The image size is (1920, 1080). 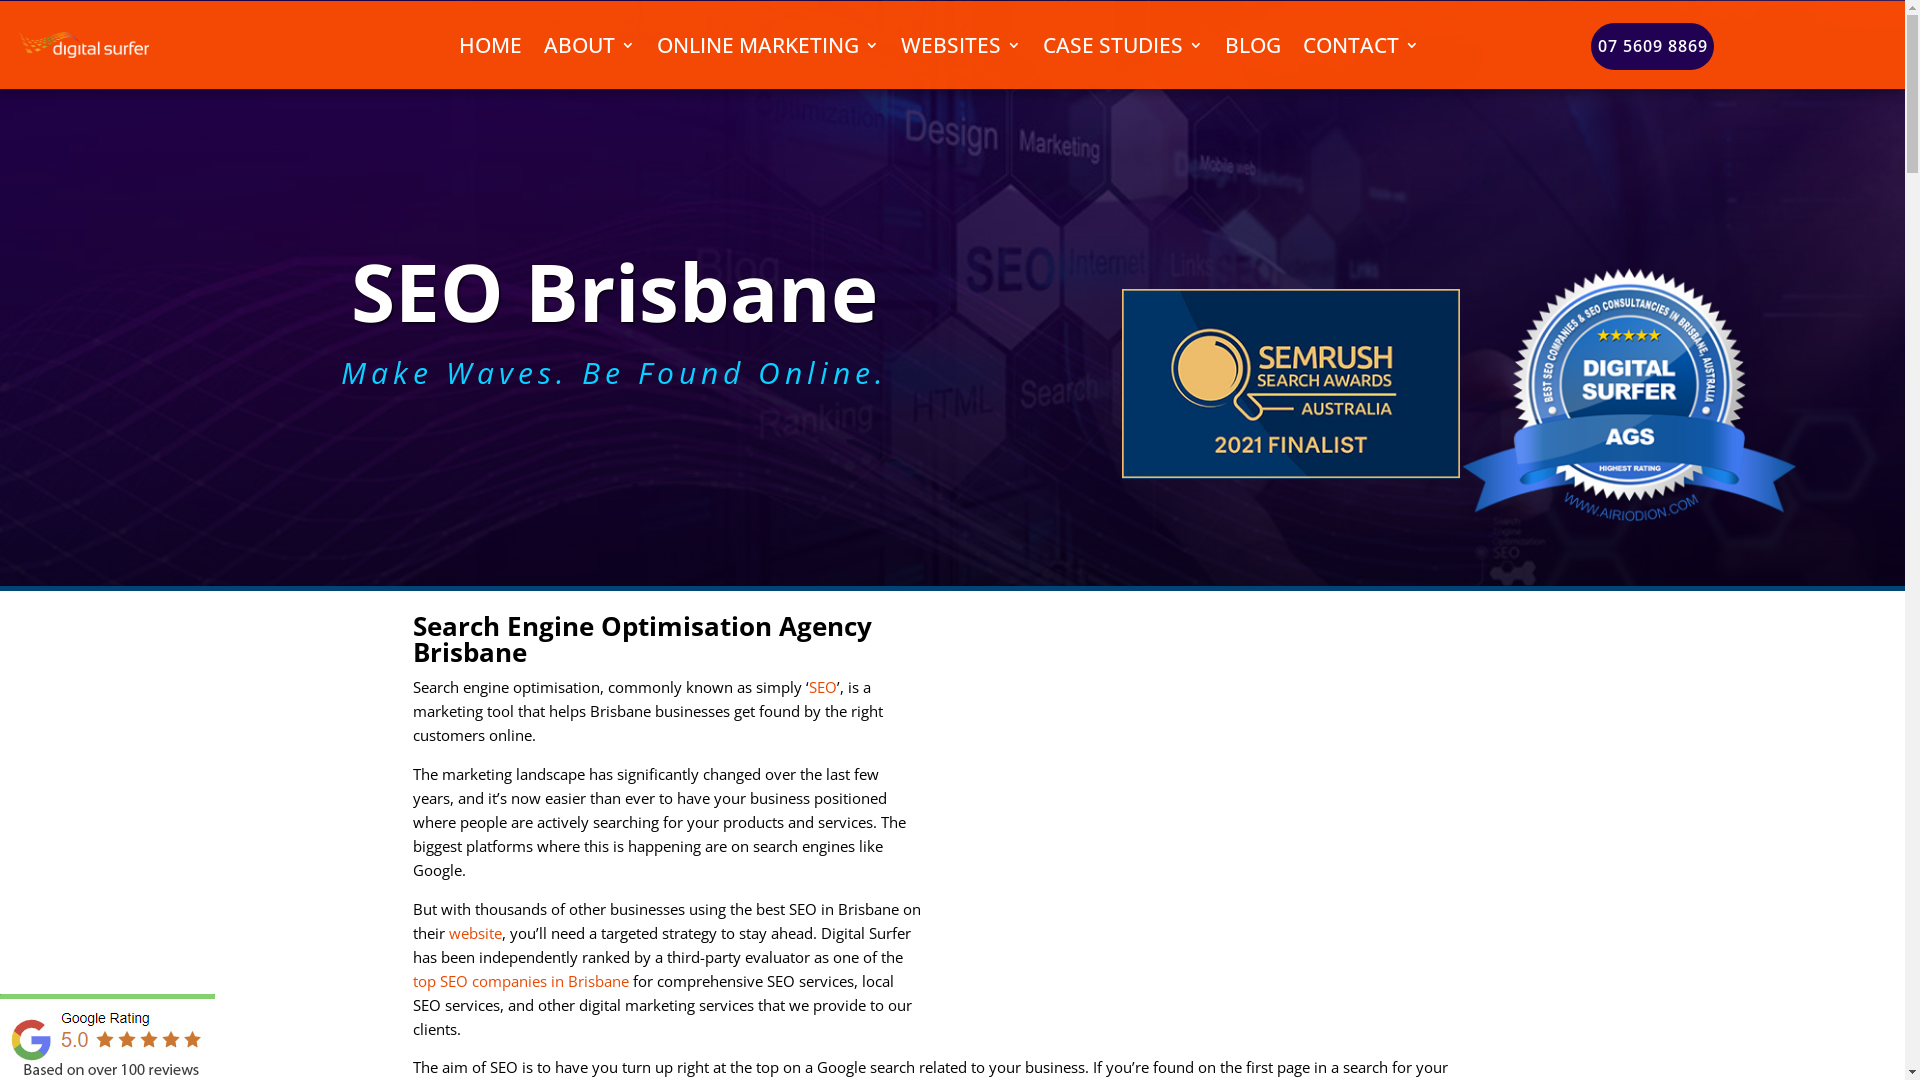 What do you see at coordinates (822, 687) in the screenshot?
I see `SEO` at bounding box center [822, 687].